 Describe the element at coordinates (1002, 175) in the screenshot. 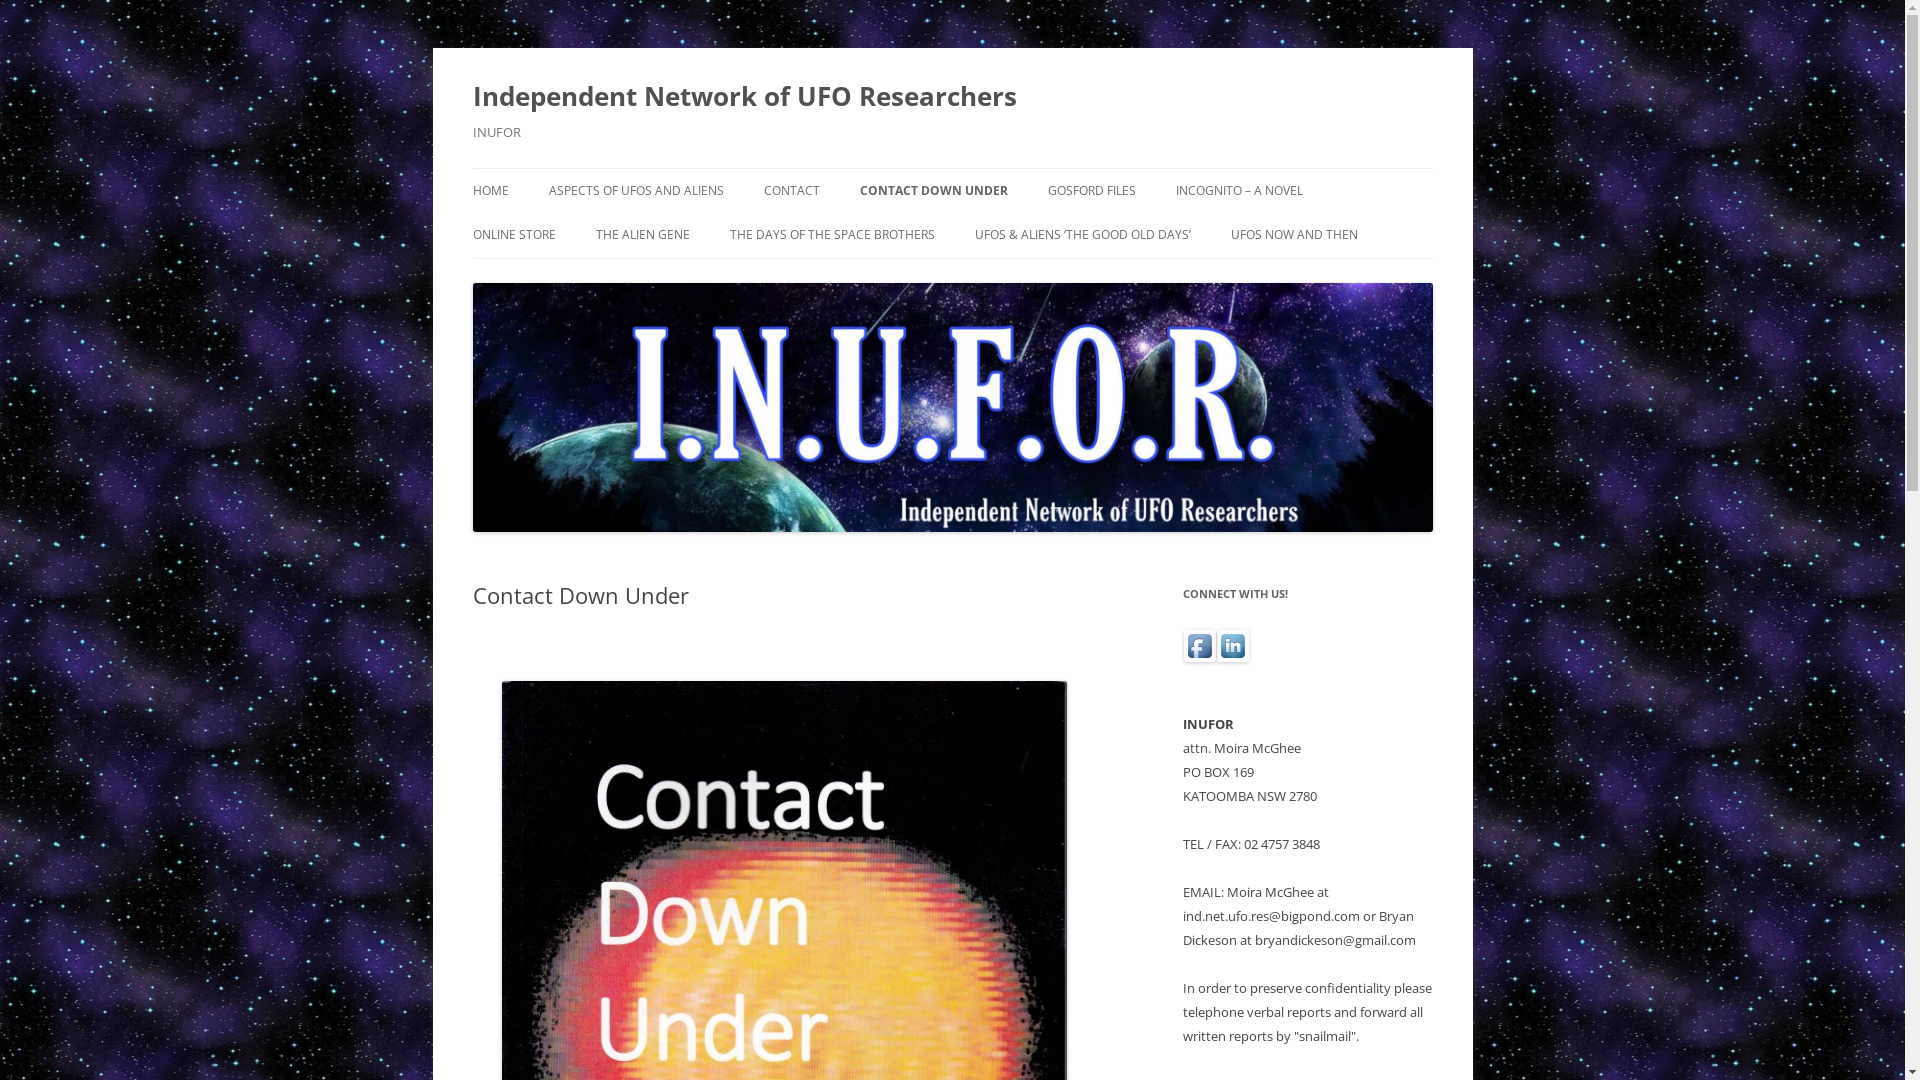

I see `Skip to content` at that location.